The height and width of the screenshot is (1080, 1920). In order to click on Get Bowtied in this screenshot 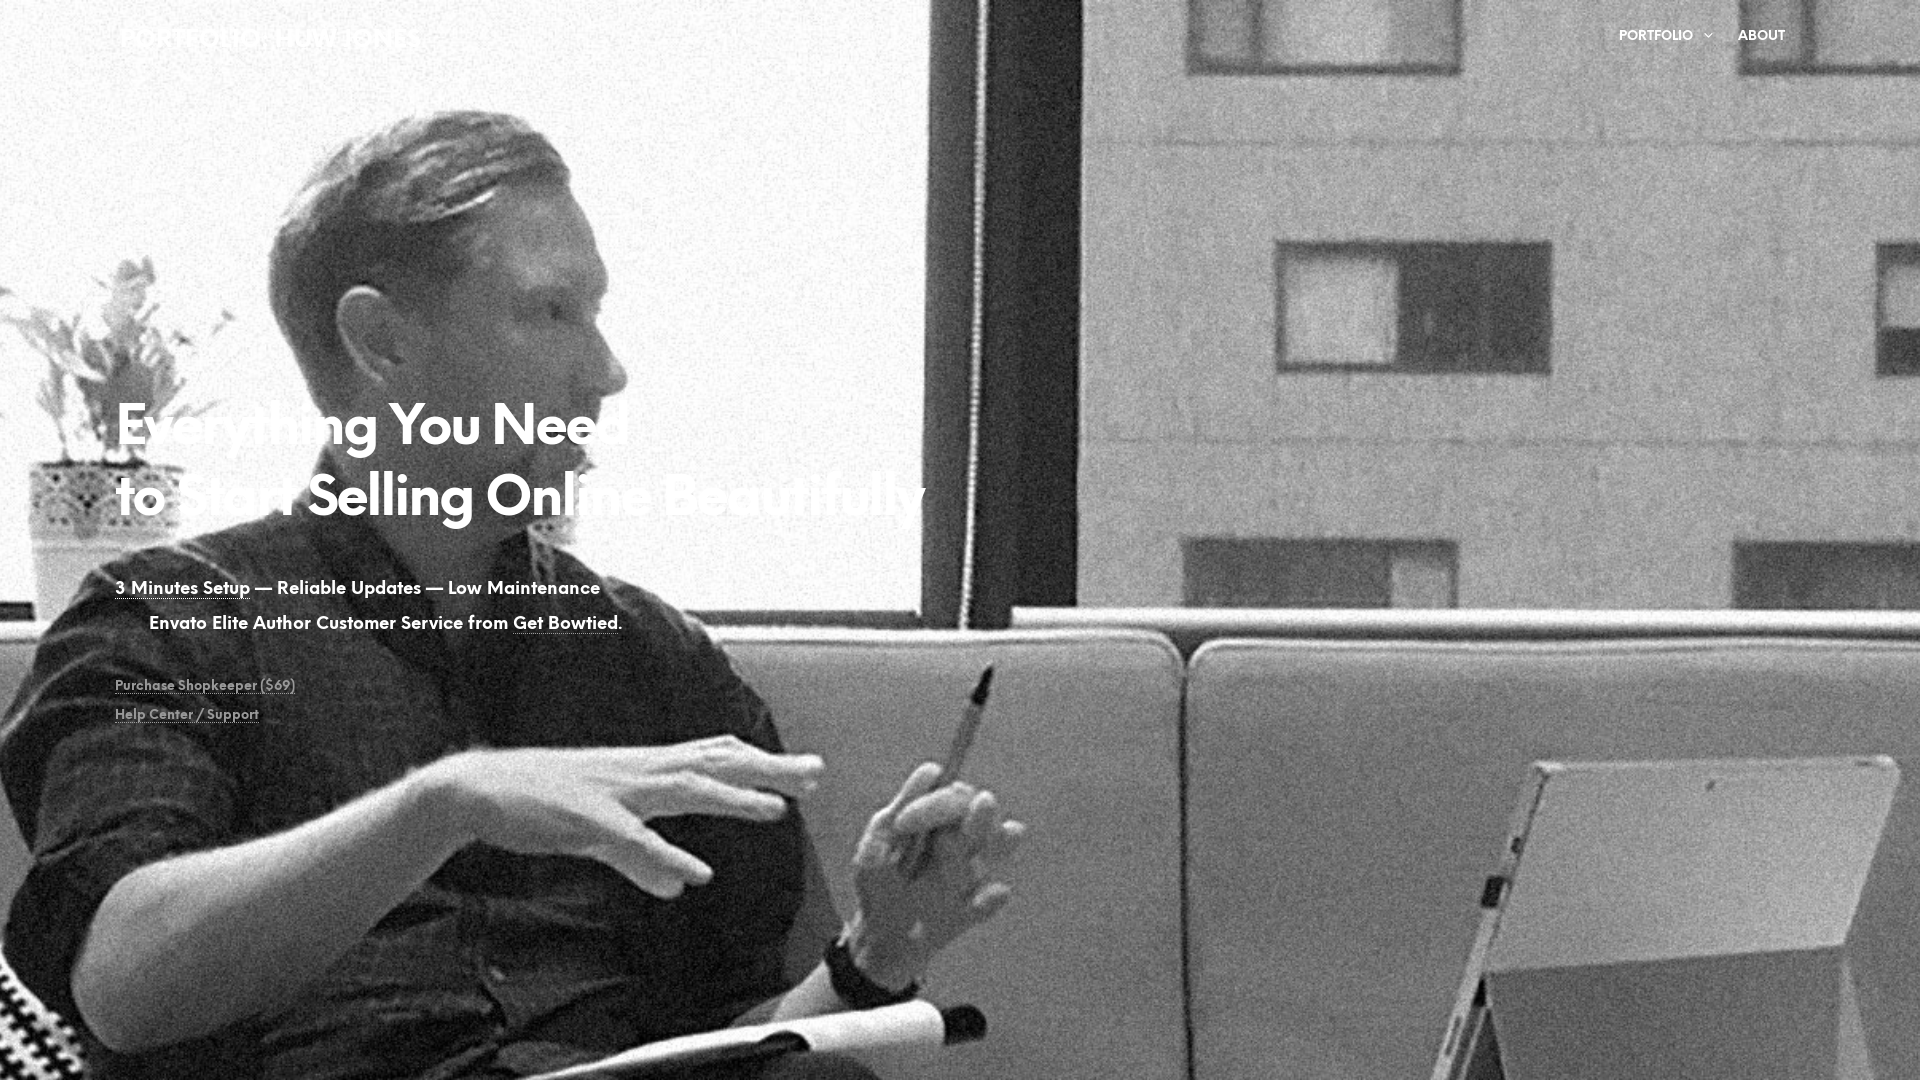, I will do `click(566, 624)`.